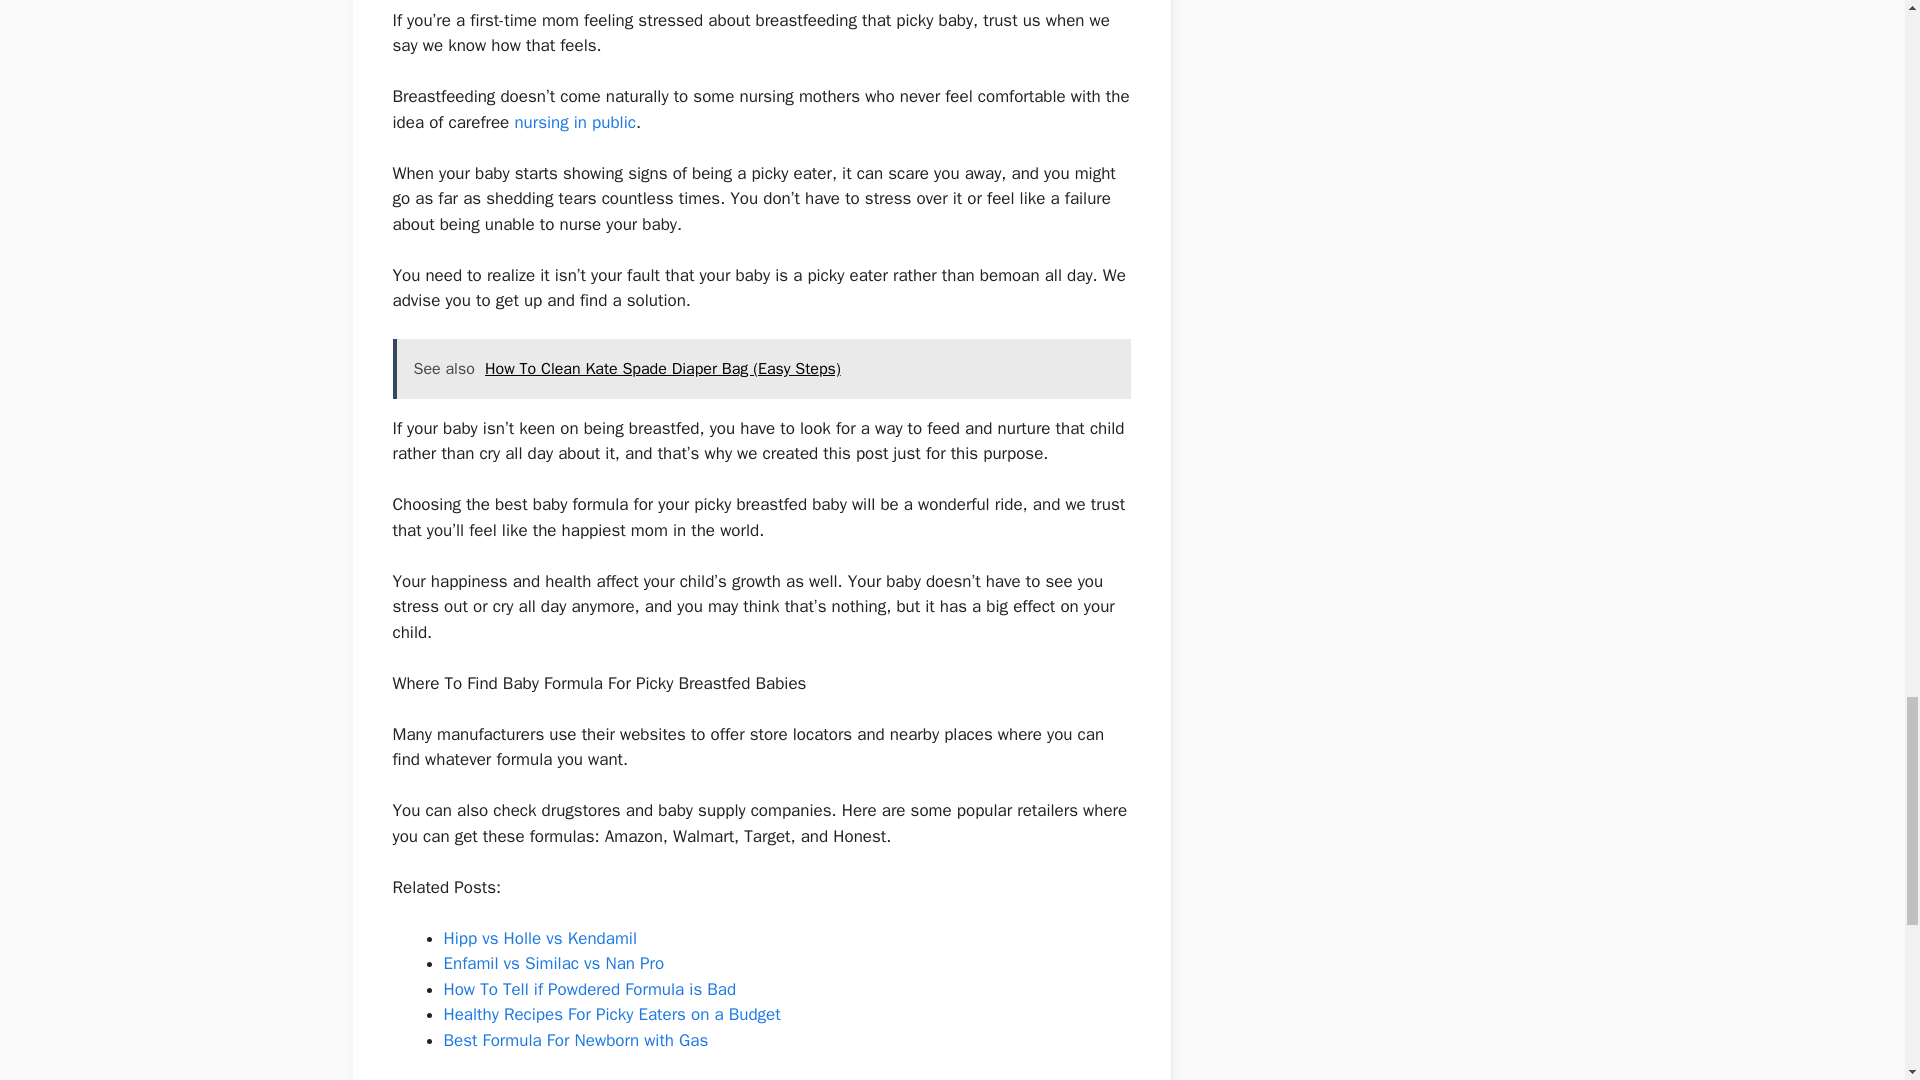 Image resolution: width=1920 pixels, height=1080 pixels. Describe the element at coordinates (554, 963) in the screenshot. I see `Enfamil vs Similac vs Nan Pro` at that location.